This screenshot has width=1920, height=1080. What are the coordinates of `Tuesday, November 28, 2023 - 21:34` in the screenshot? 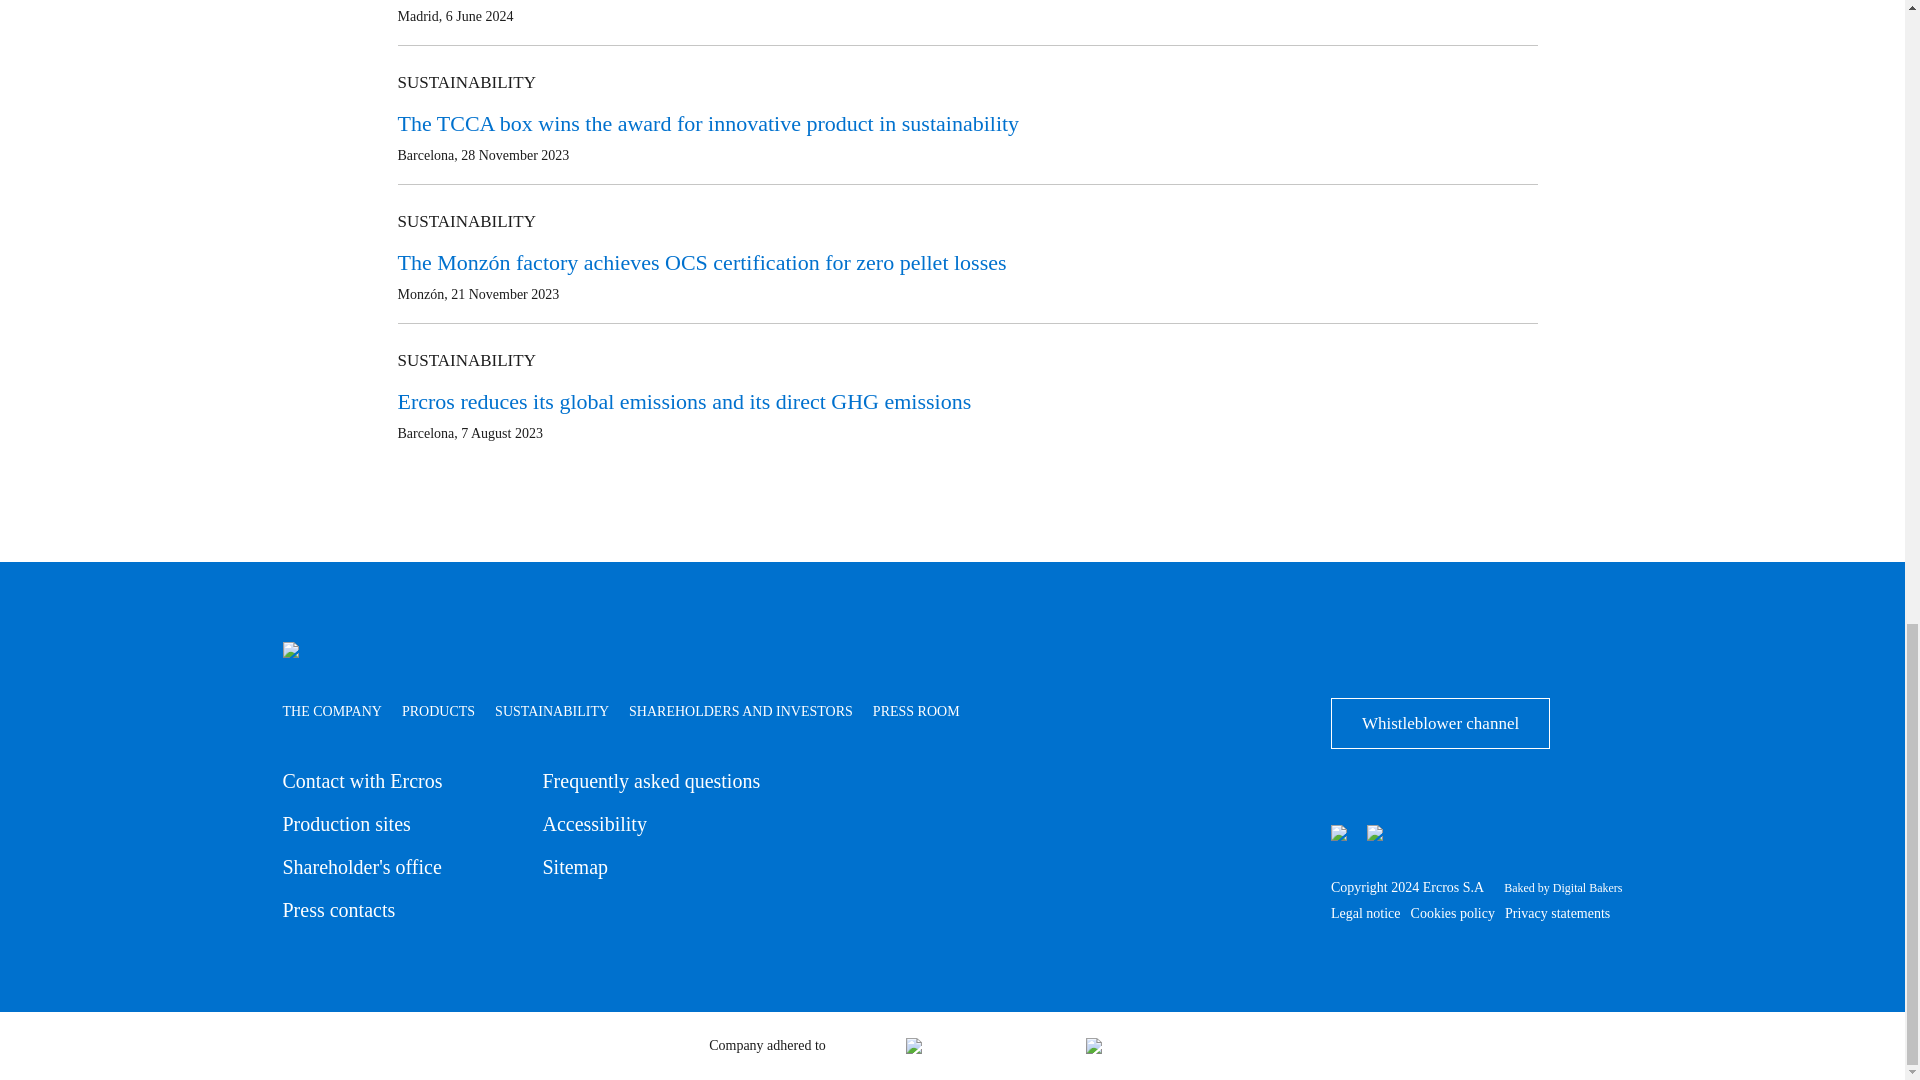 It's located at (514, 155).